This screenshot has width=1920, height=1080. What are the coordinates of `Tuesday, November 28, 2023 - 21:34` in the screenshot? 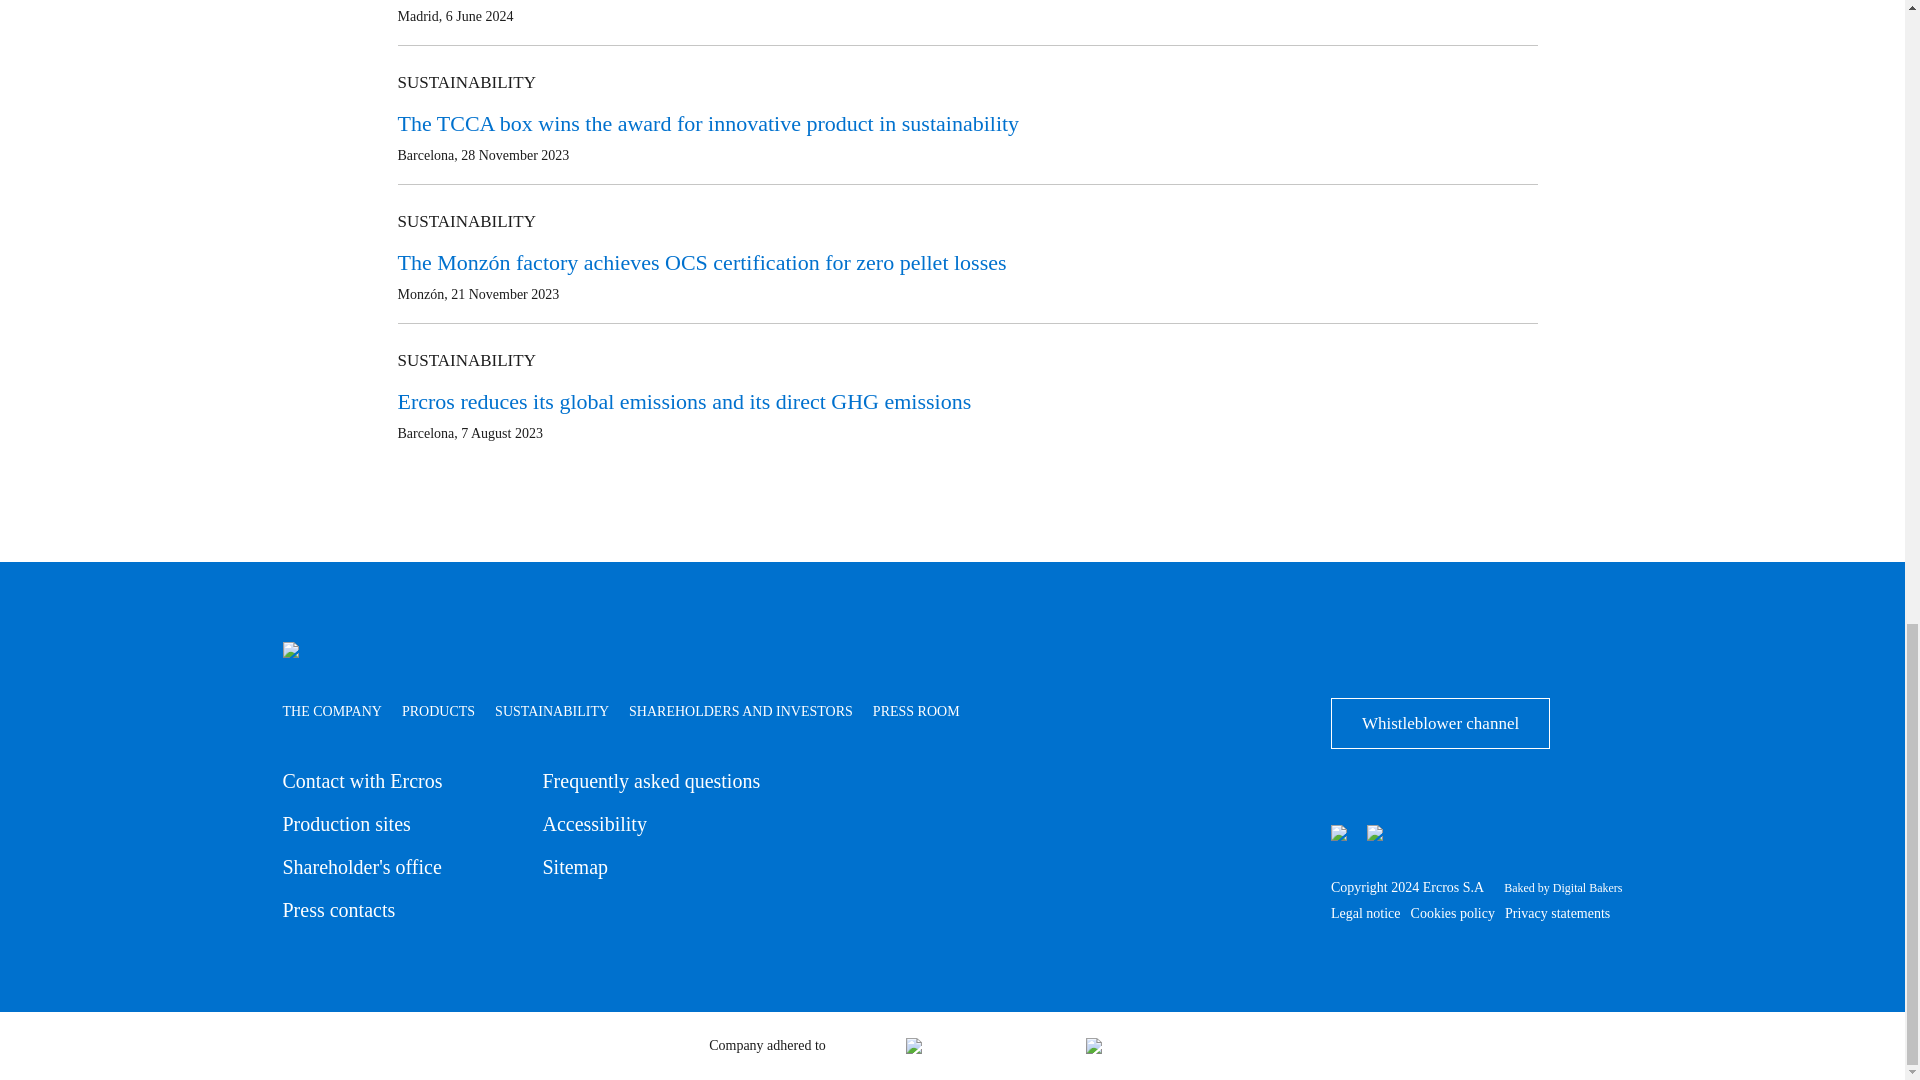 It's located at (514, 155).